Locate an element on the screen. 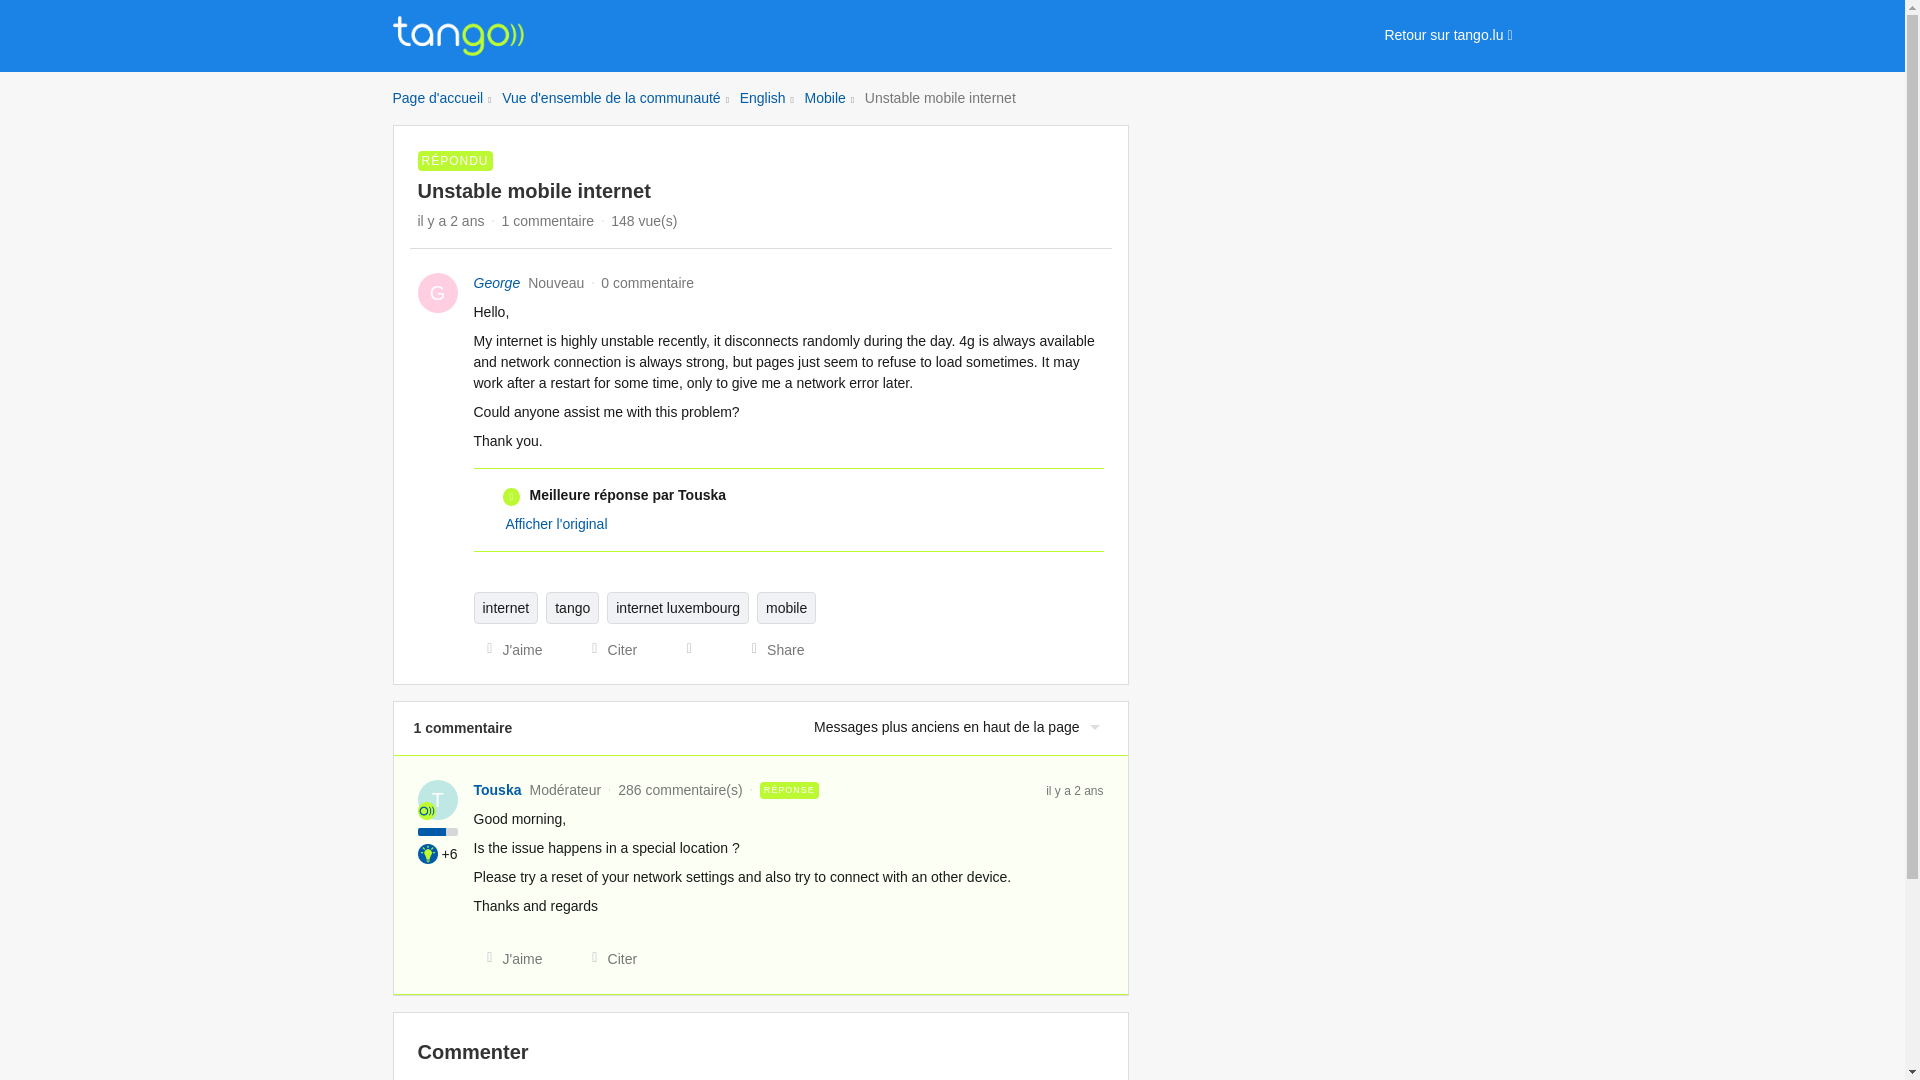 The image size is (1920, 1080). J'aime is located at coordinates (508, 958).